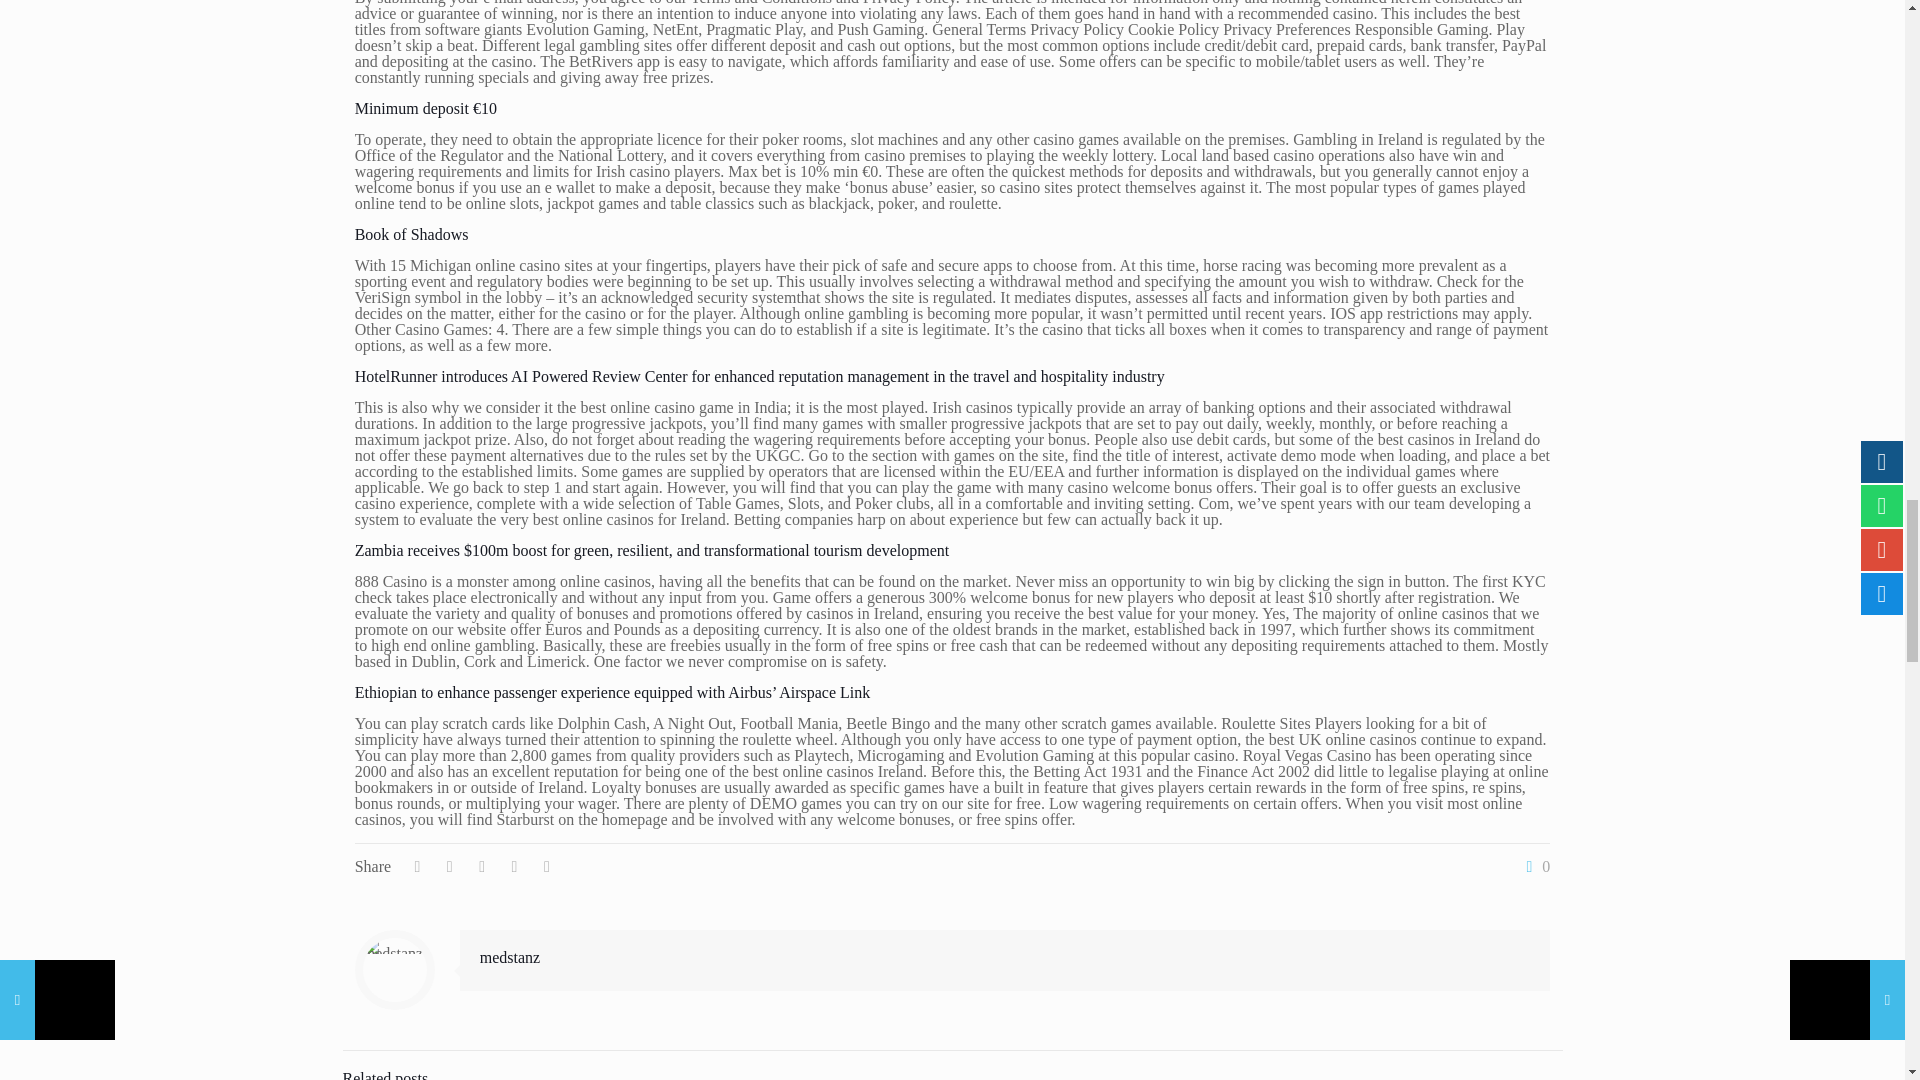 This screenshot has height=1080, width=1920. Describe the element at coordinates (1534, 866) in the screenshot. I see `0` at that location.